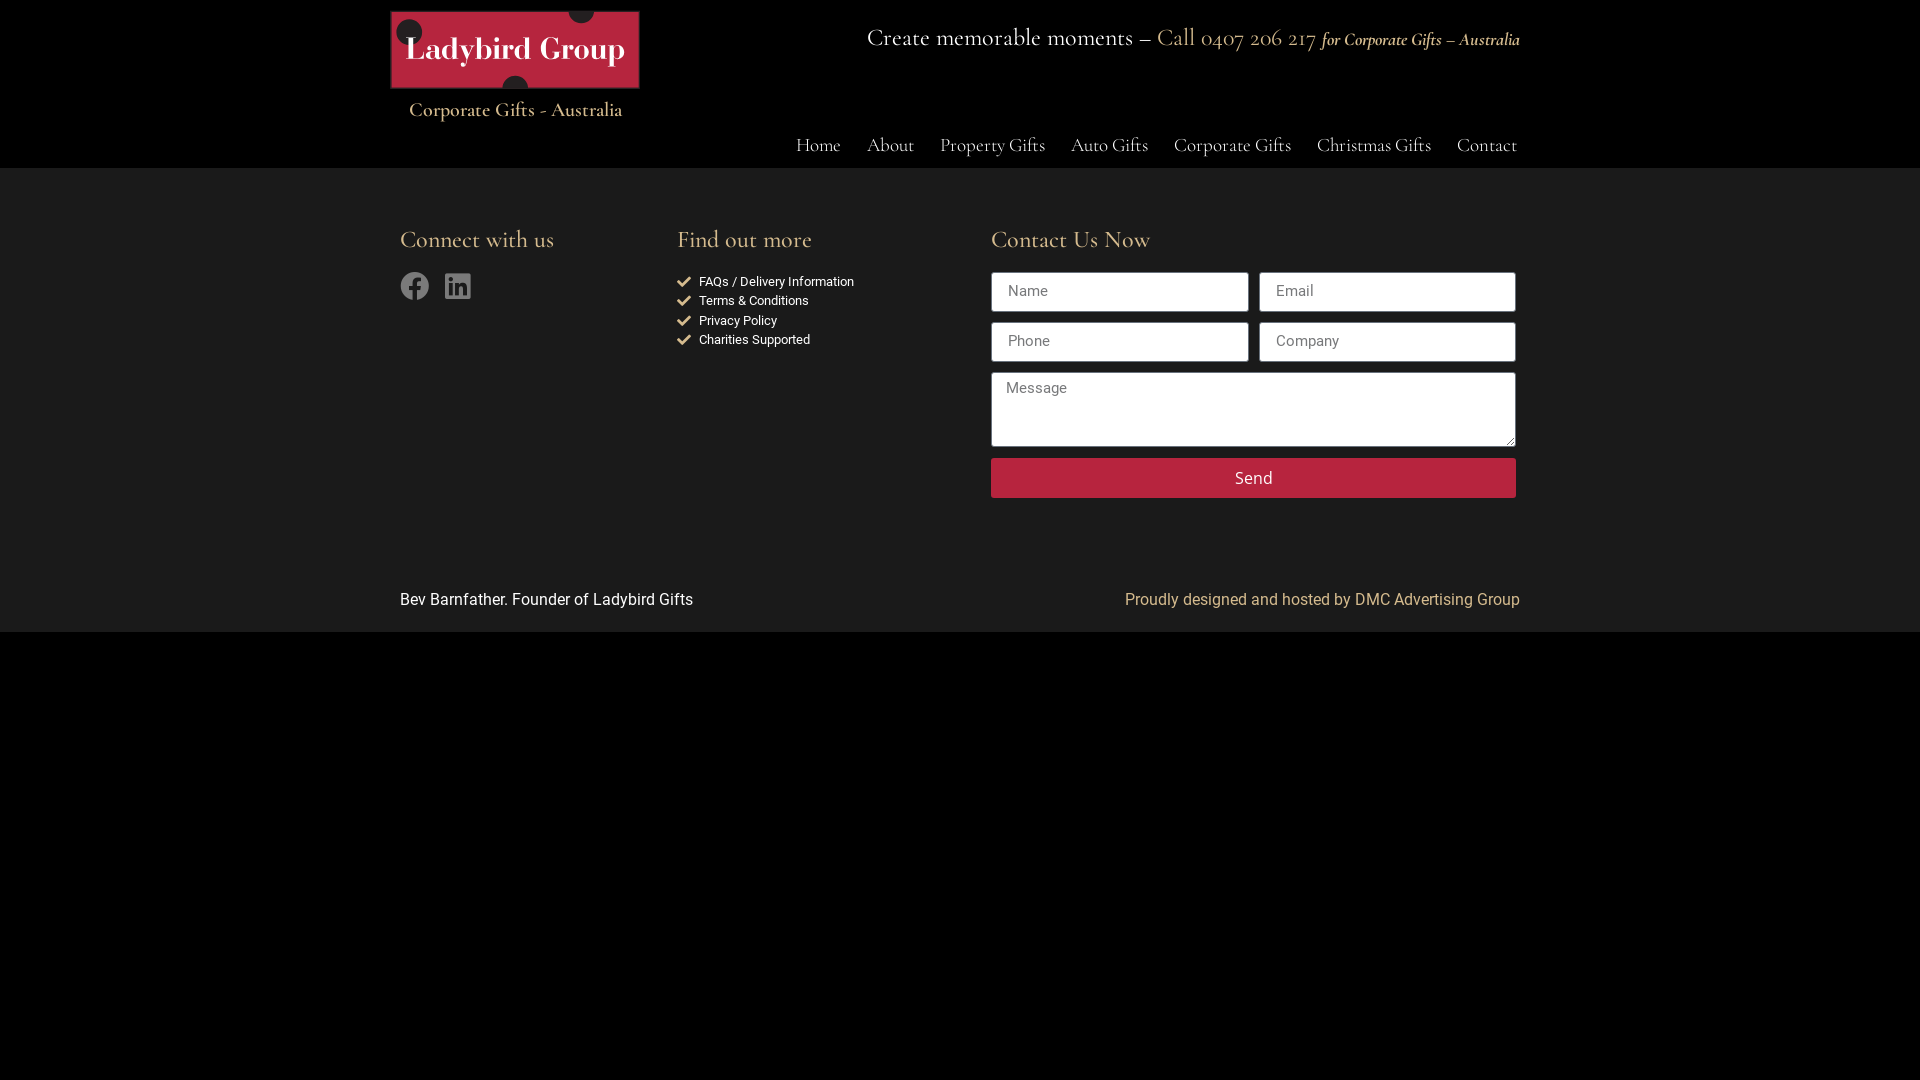  Describe the element at coordinates (824, 301) in the screenshot. I see `Terms & Conditions` at that location.